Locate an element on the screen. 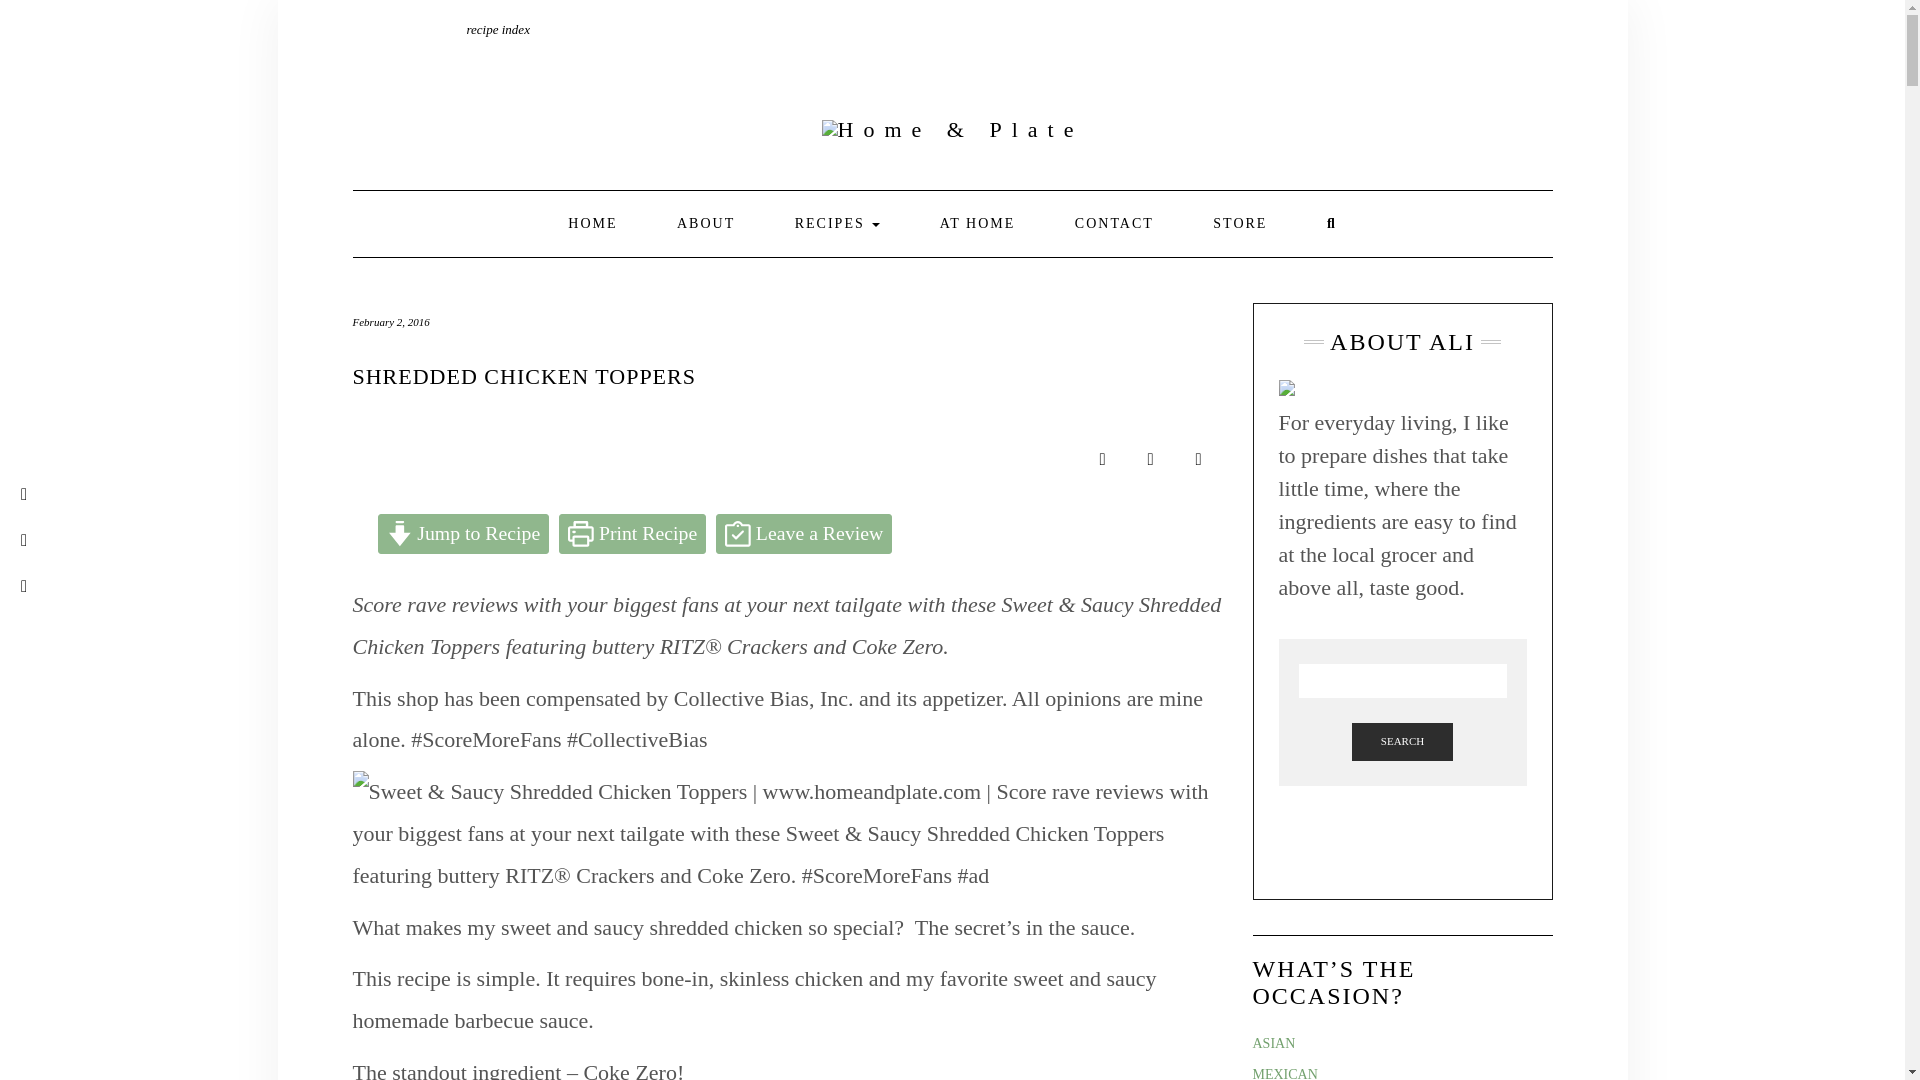  recipe index is located at coordinates (498, 28).